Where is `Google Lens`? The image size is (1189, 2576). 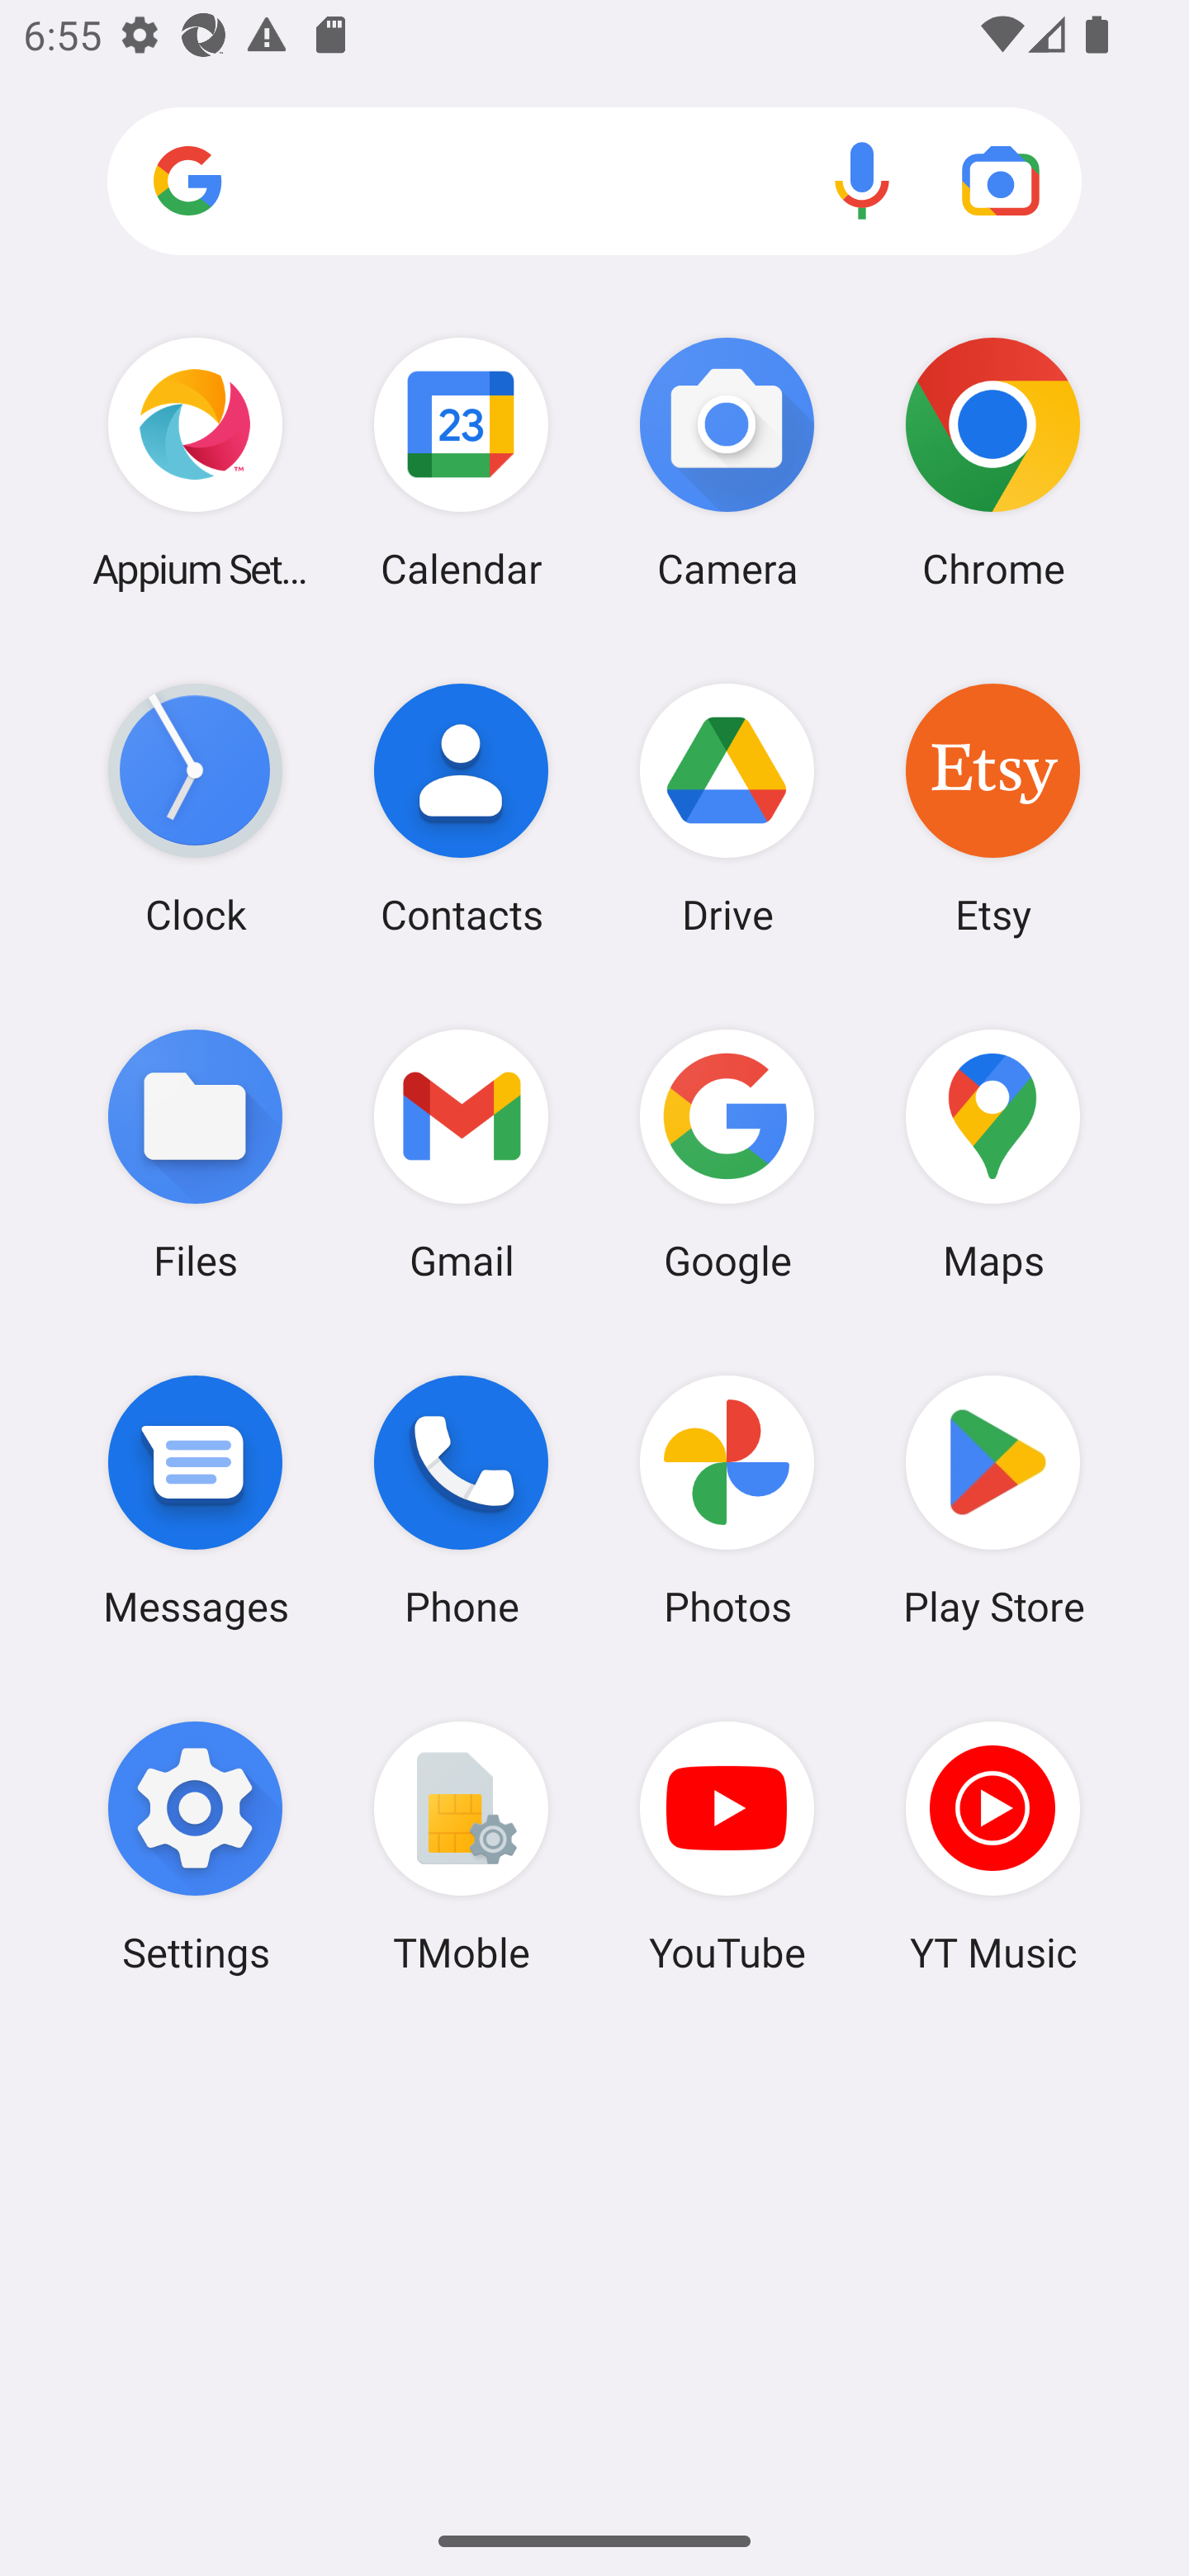 Google Lens is located at coordinates (1001, 180).